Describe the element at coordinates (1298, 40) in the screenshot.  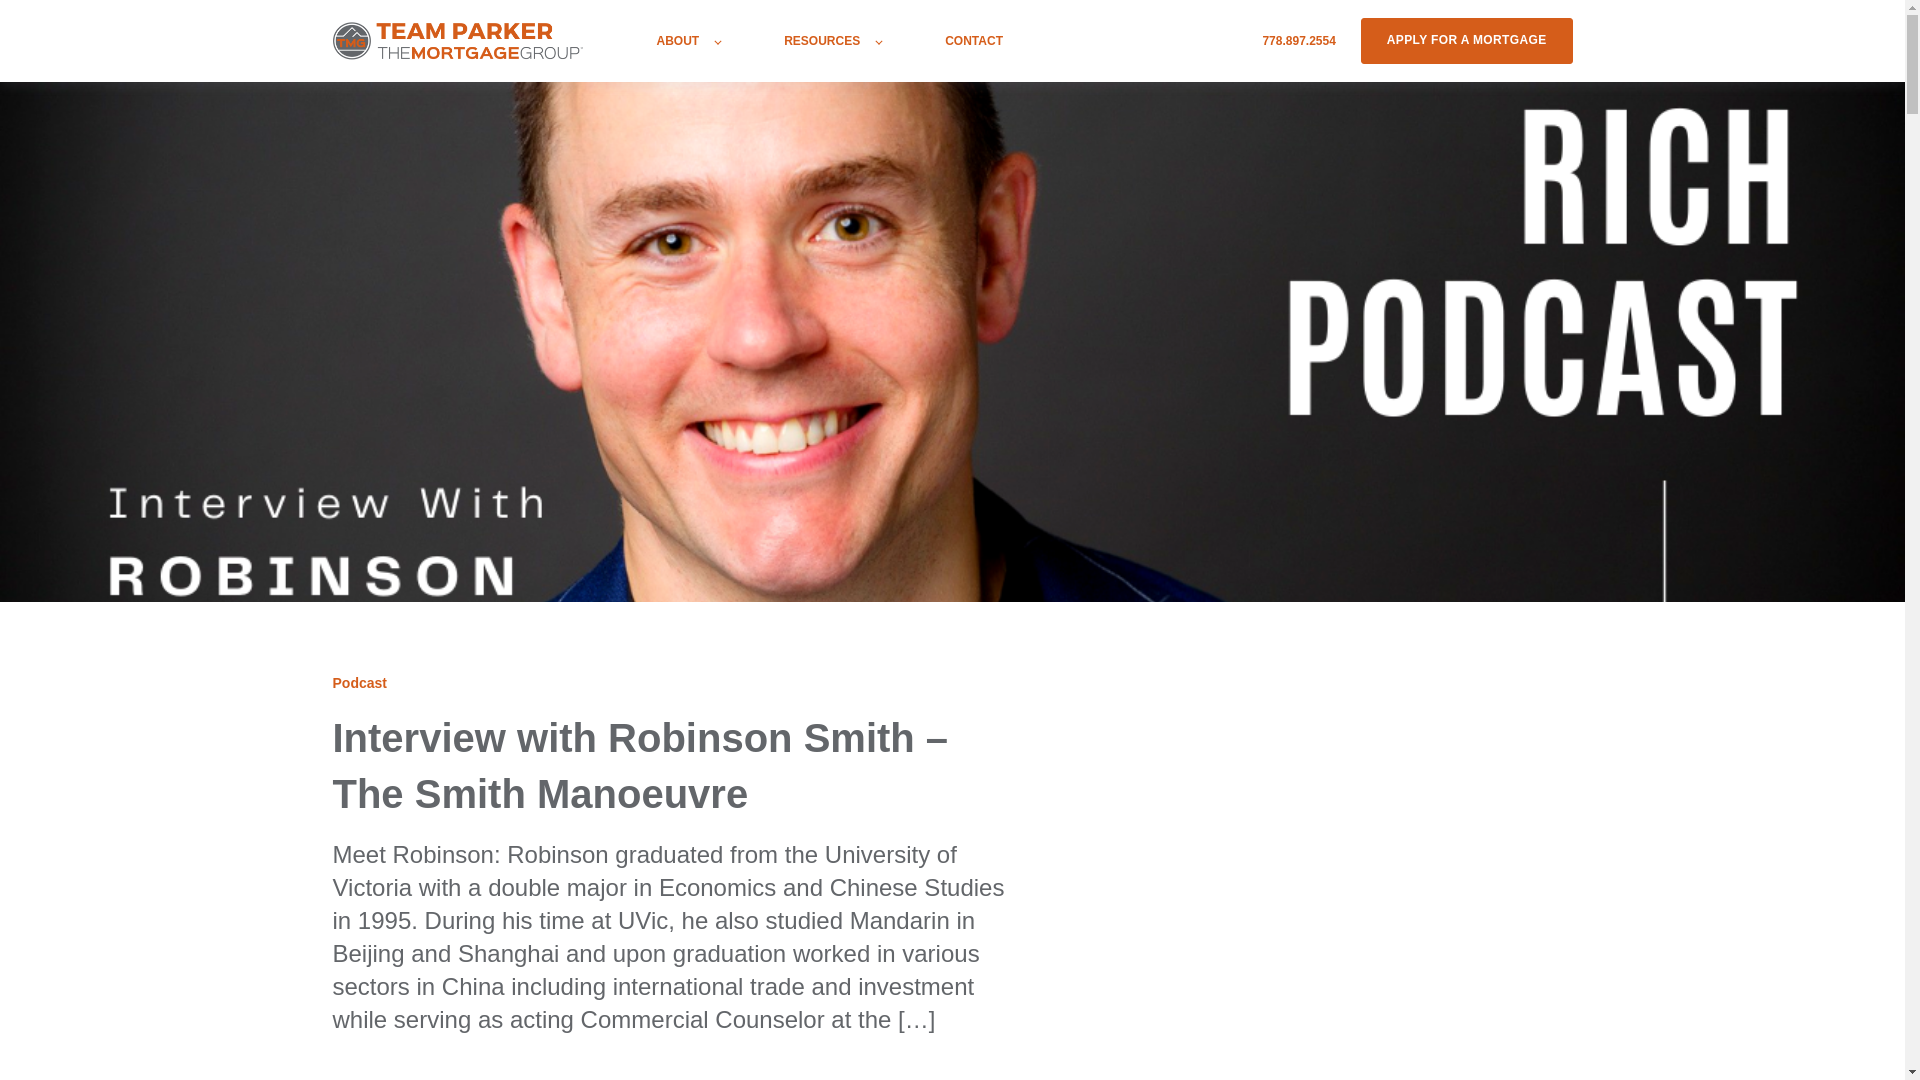
I see `778.897.2554` at that location.